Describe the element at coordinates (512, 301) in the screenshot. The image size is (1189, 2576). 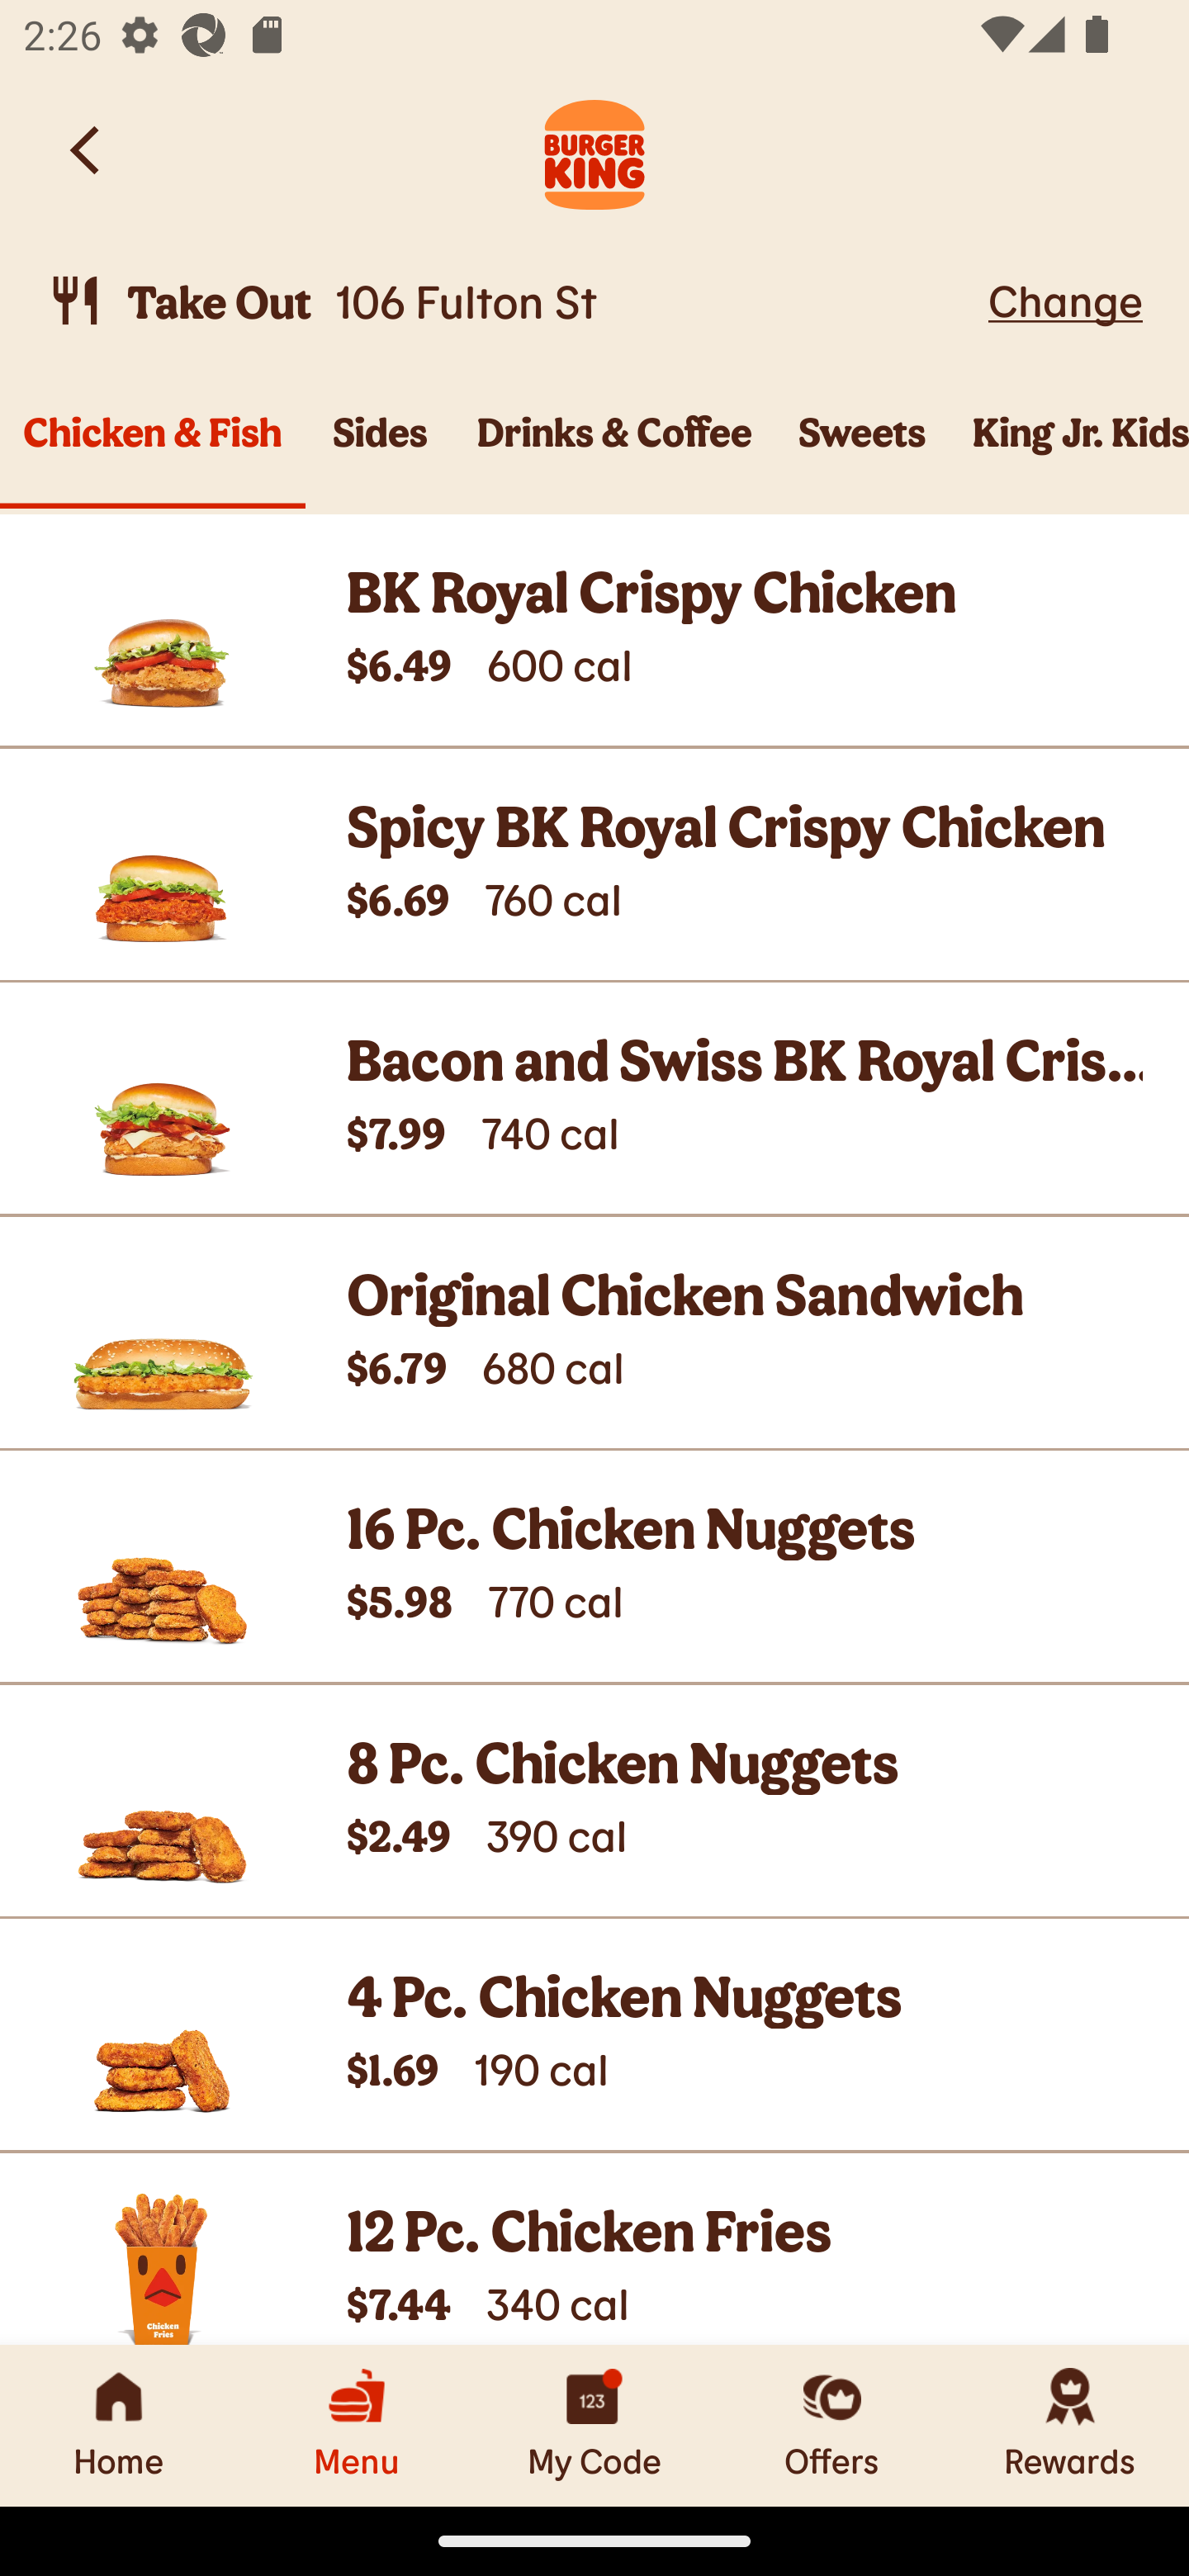
I see `Take Out, 106 Fulton St  Take Out 106 Fulton St` at that location.